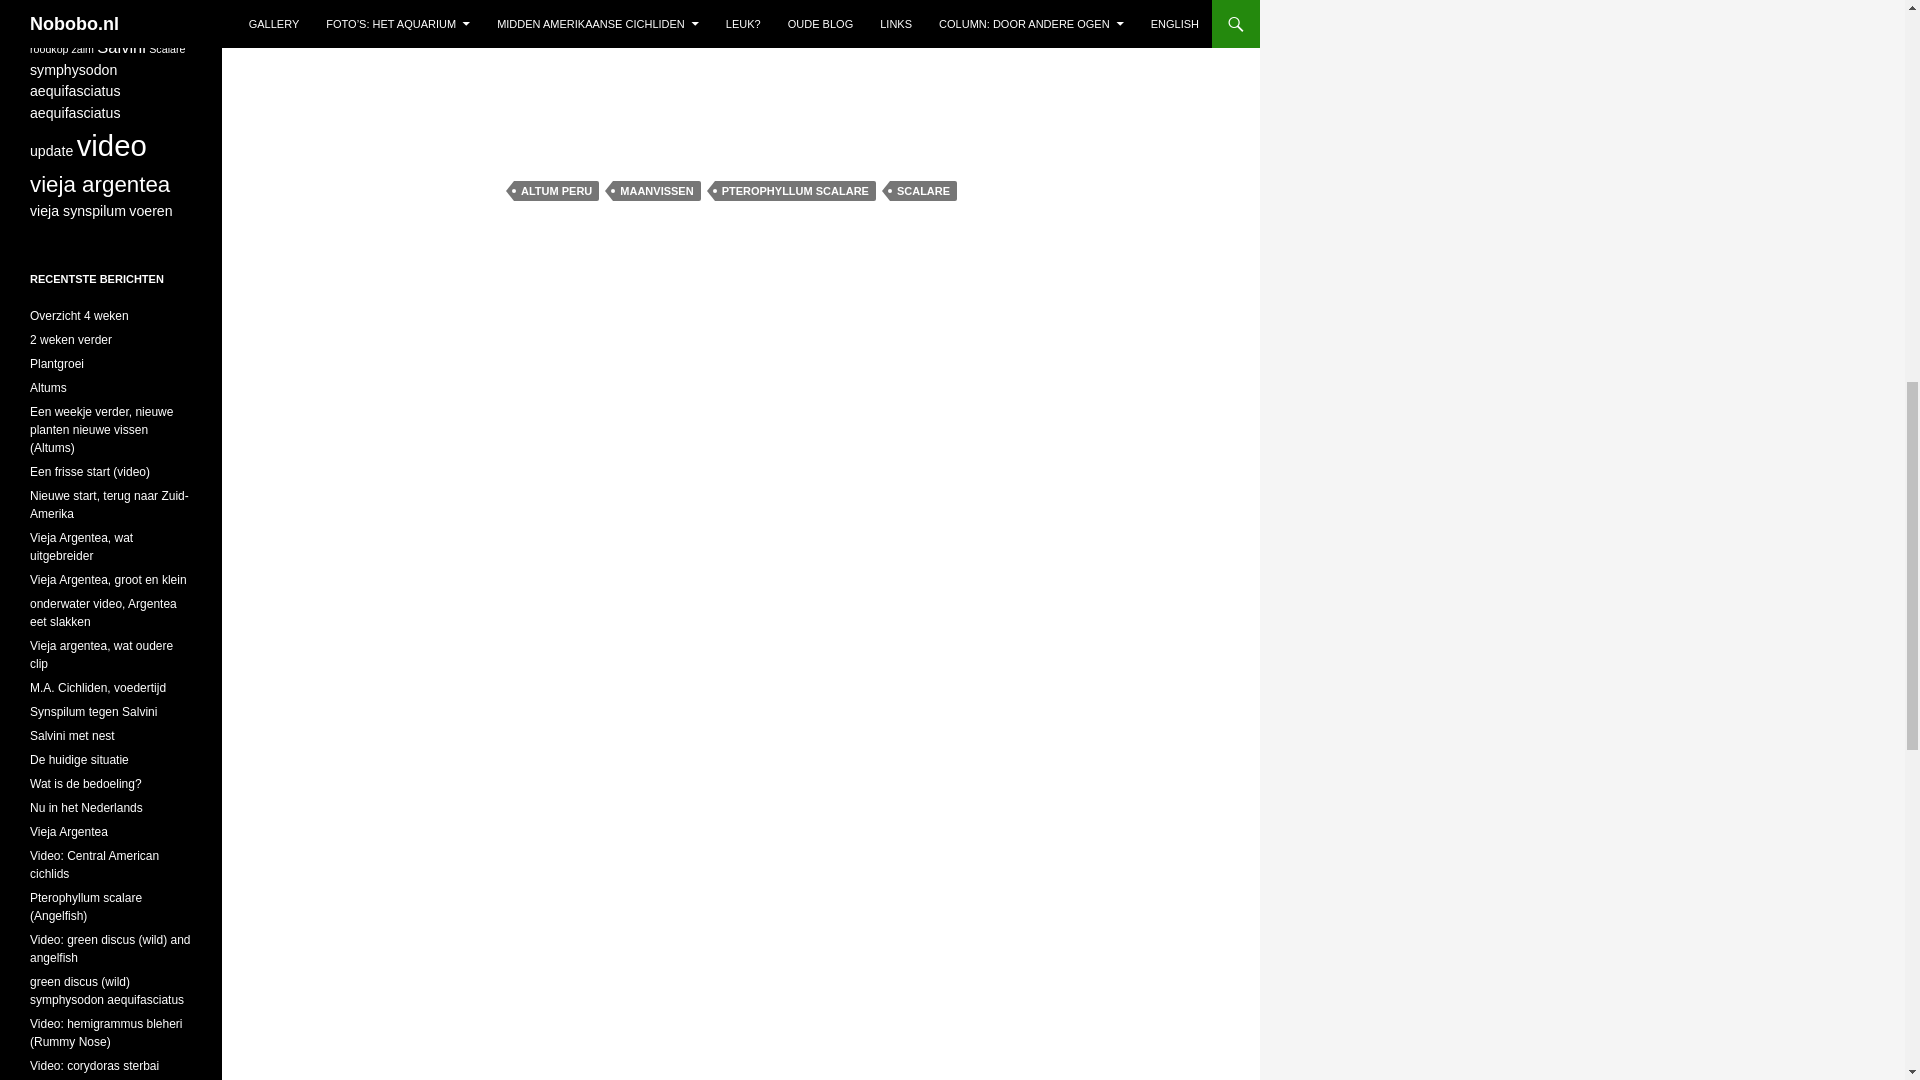 This screenshot has height=1080, width=1920. What do you see at coordinates (923, 190) in the screenshot?
I see `SCALARE` at bounding box center [923, 190].